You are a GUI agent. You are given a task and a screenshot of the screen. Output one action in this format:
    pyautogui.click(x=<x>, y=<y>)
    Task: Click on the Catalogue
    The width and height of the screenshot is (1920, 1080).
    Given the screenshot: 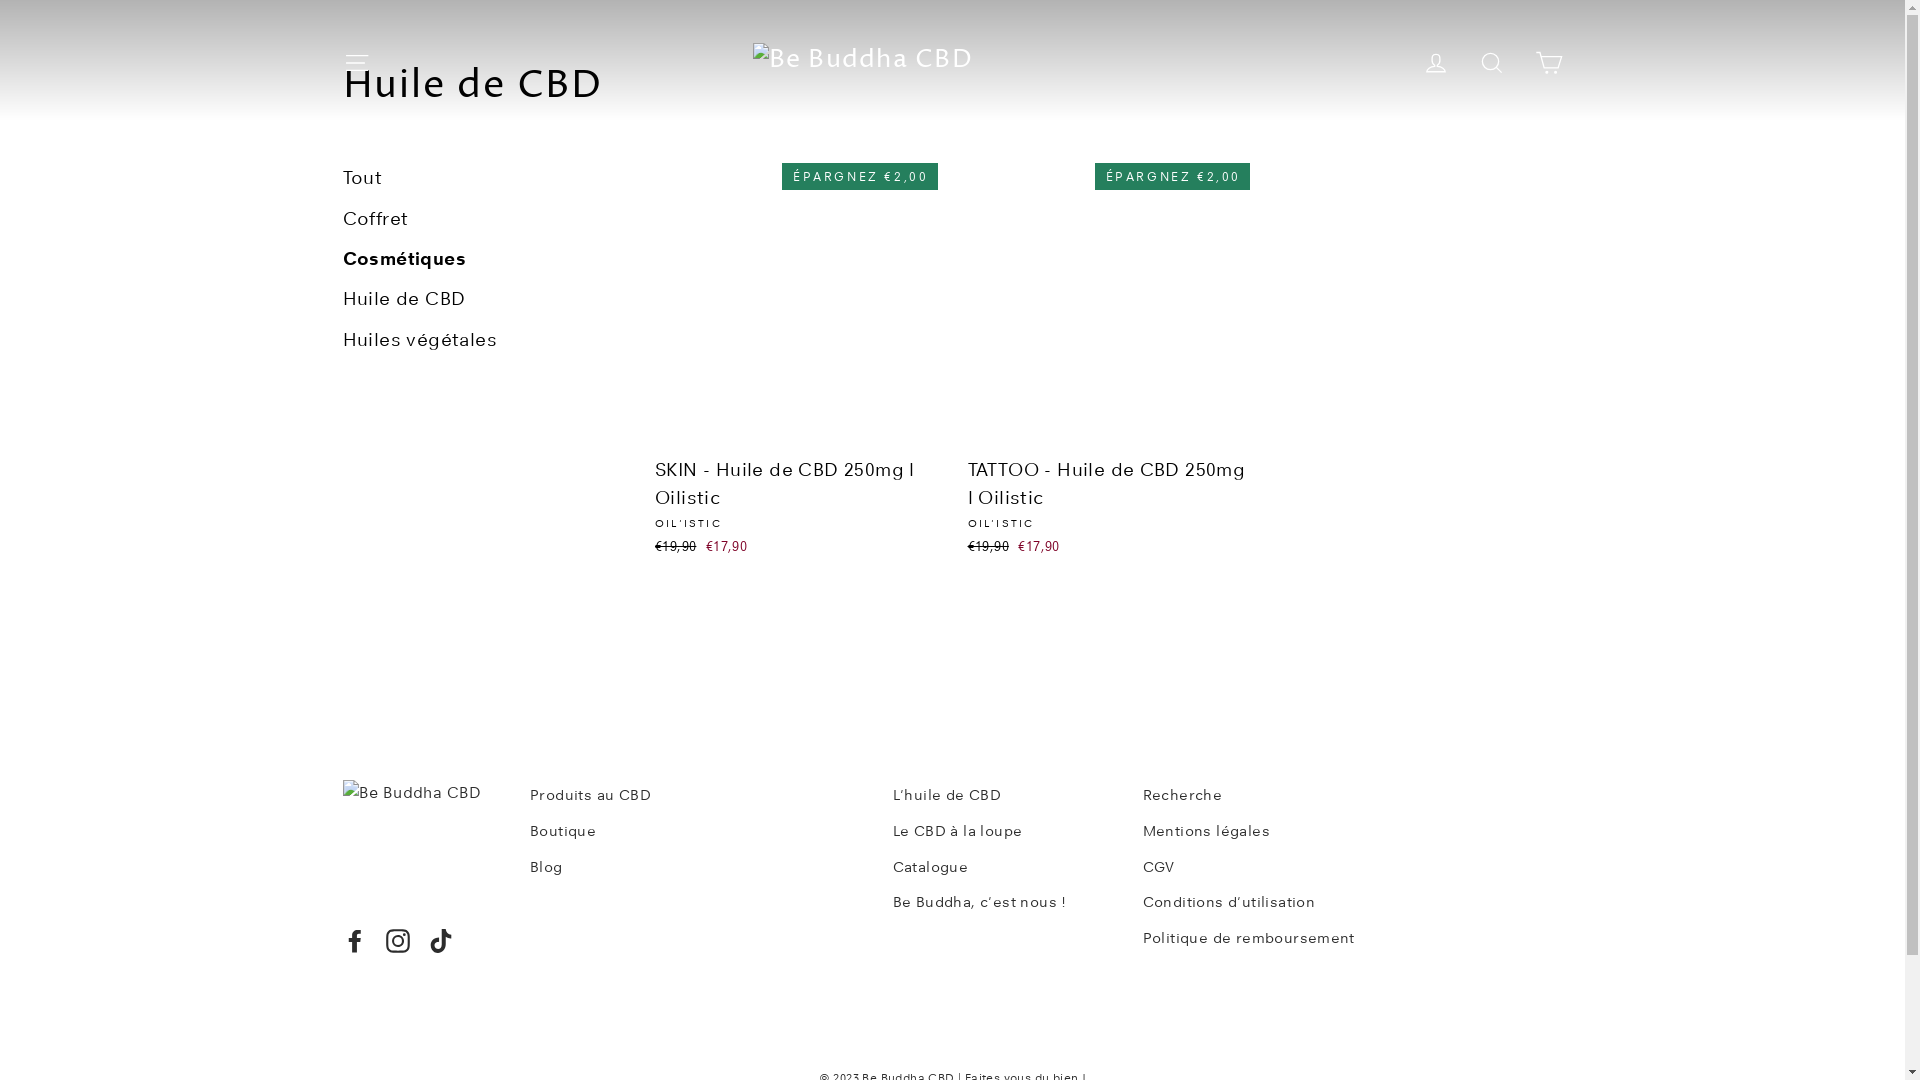 What is the action you would take?
    pyautogui.click(x=1002, y=868)
    